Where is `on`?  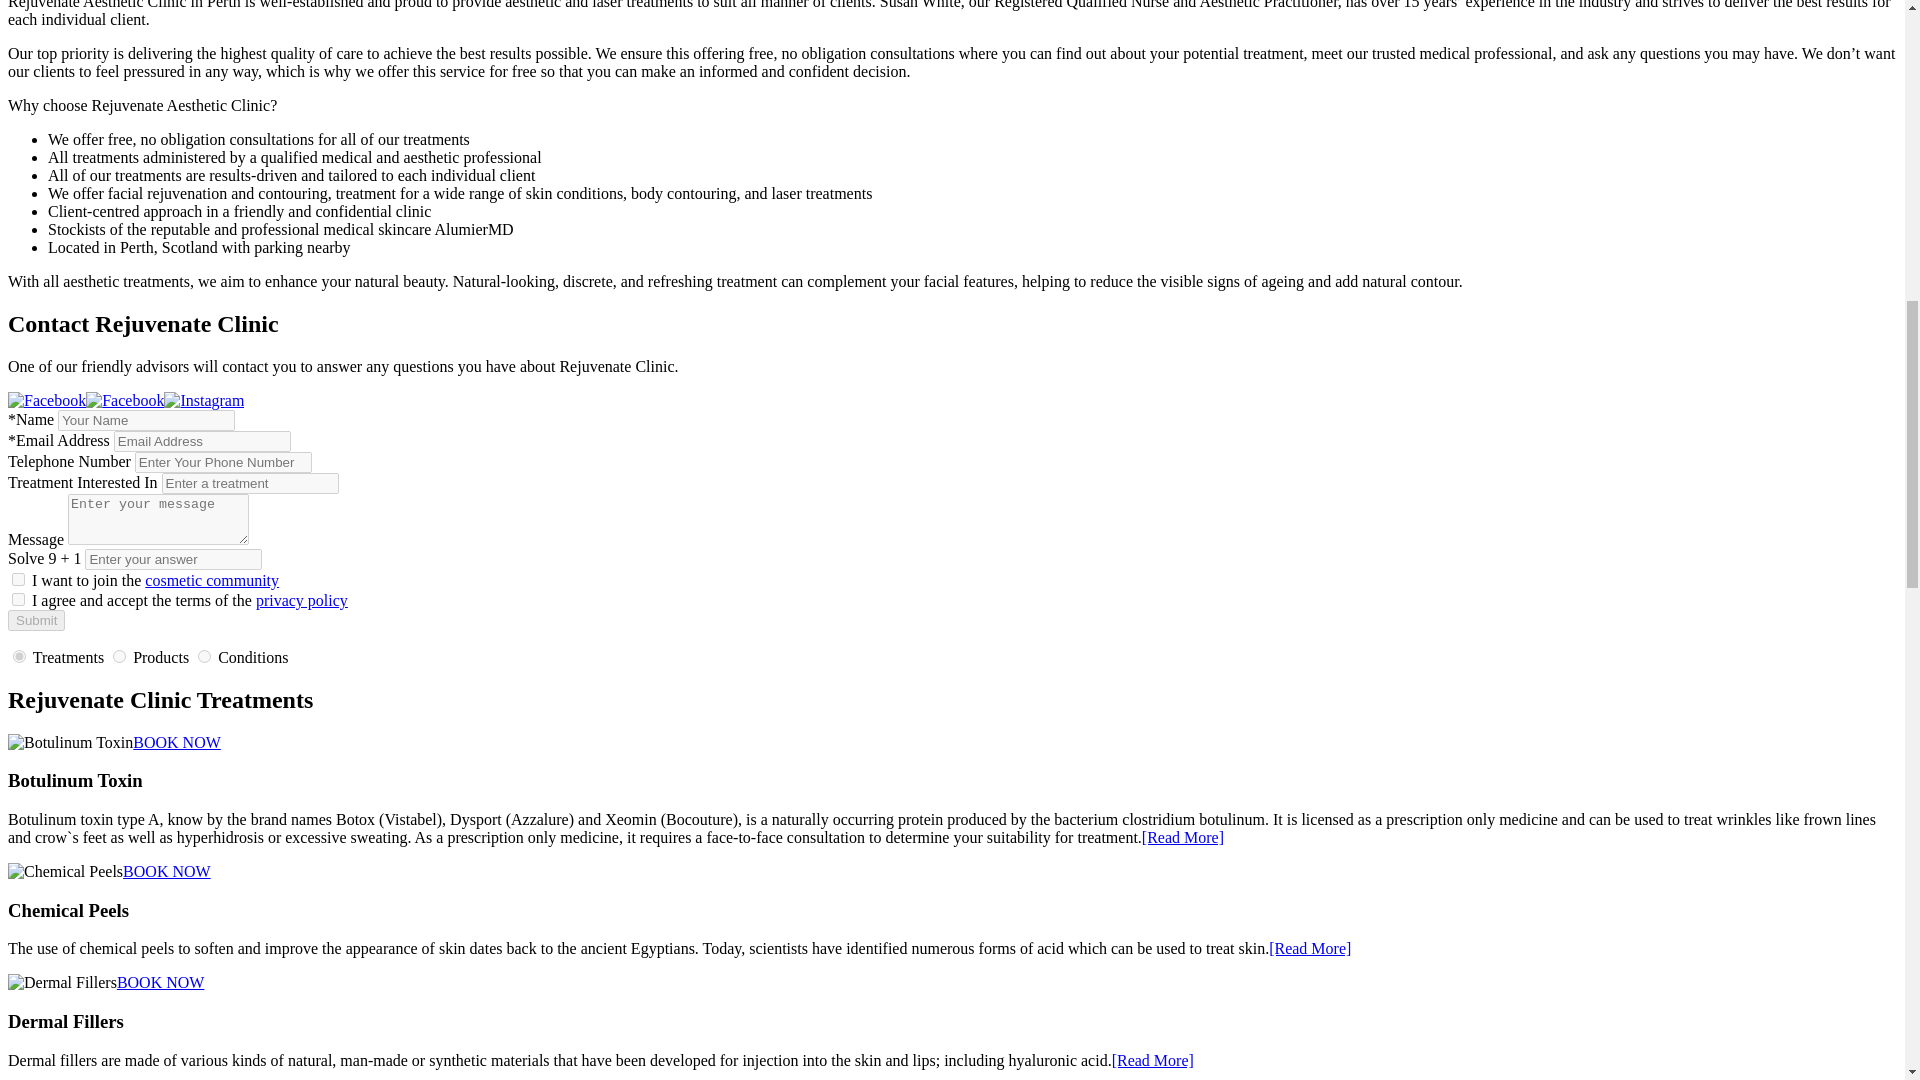 on is located at coordinates (18, 598).